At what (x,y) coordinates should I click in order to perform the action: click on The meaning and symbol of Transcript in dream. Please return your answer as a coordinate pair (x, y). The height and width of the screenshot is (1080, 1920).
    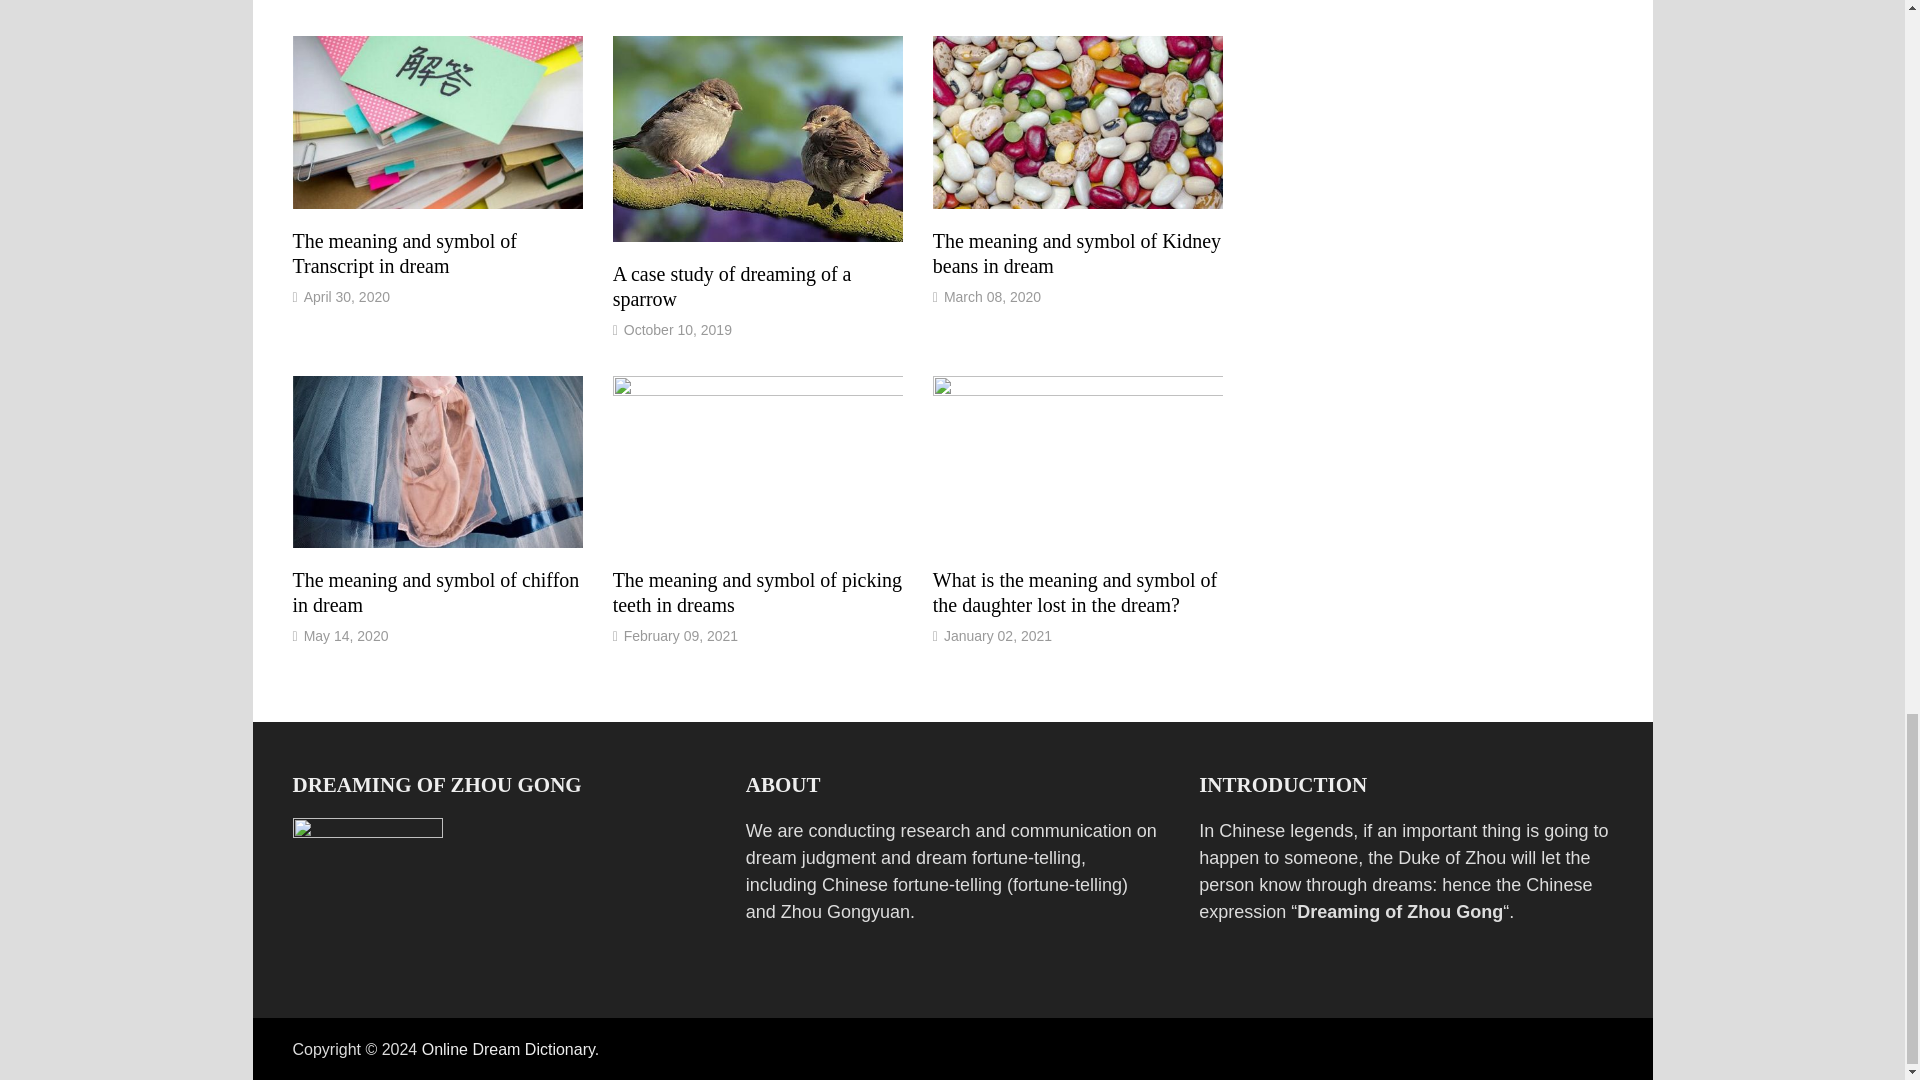
    Looking at the image, I should click on (404, 253).